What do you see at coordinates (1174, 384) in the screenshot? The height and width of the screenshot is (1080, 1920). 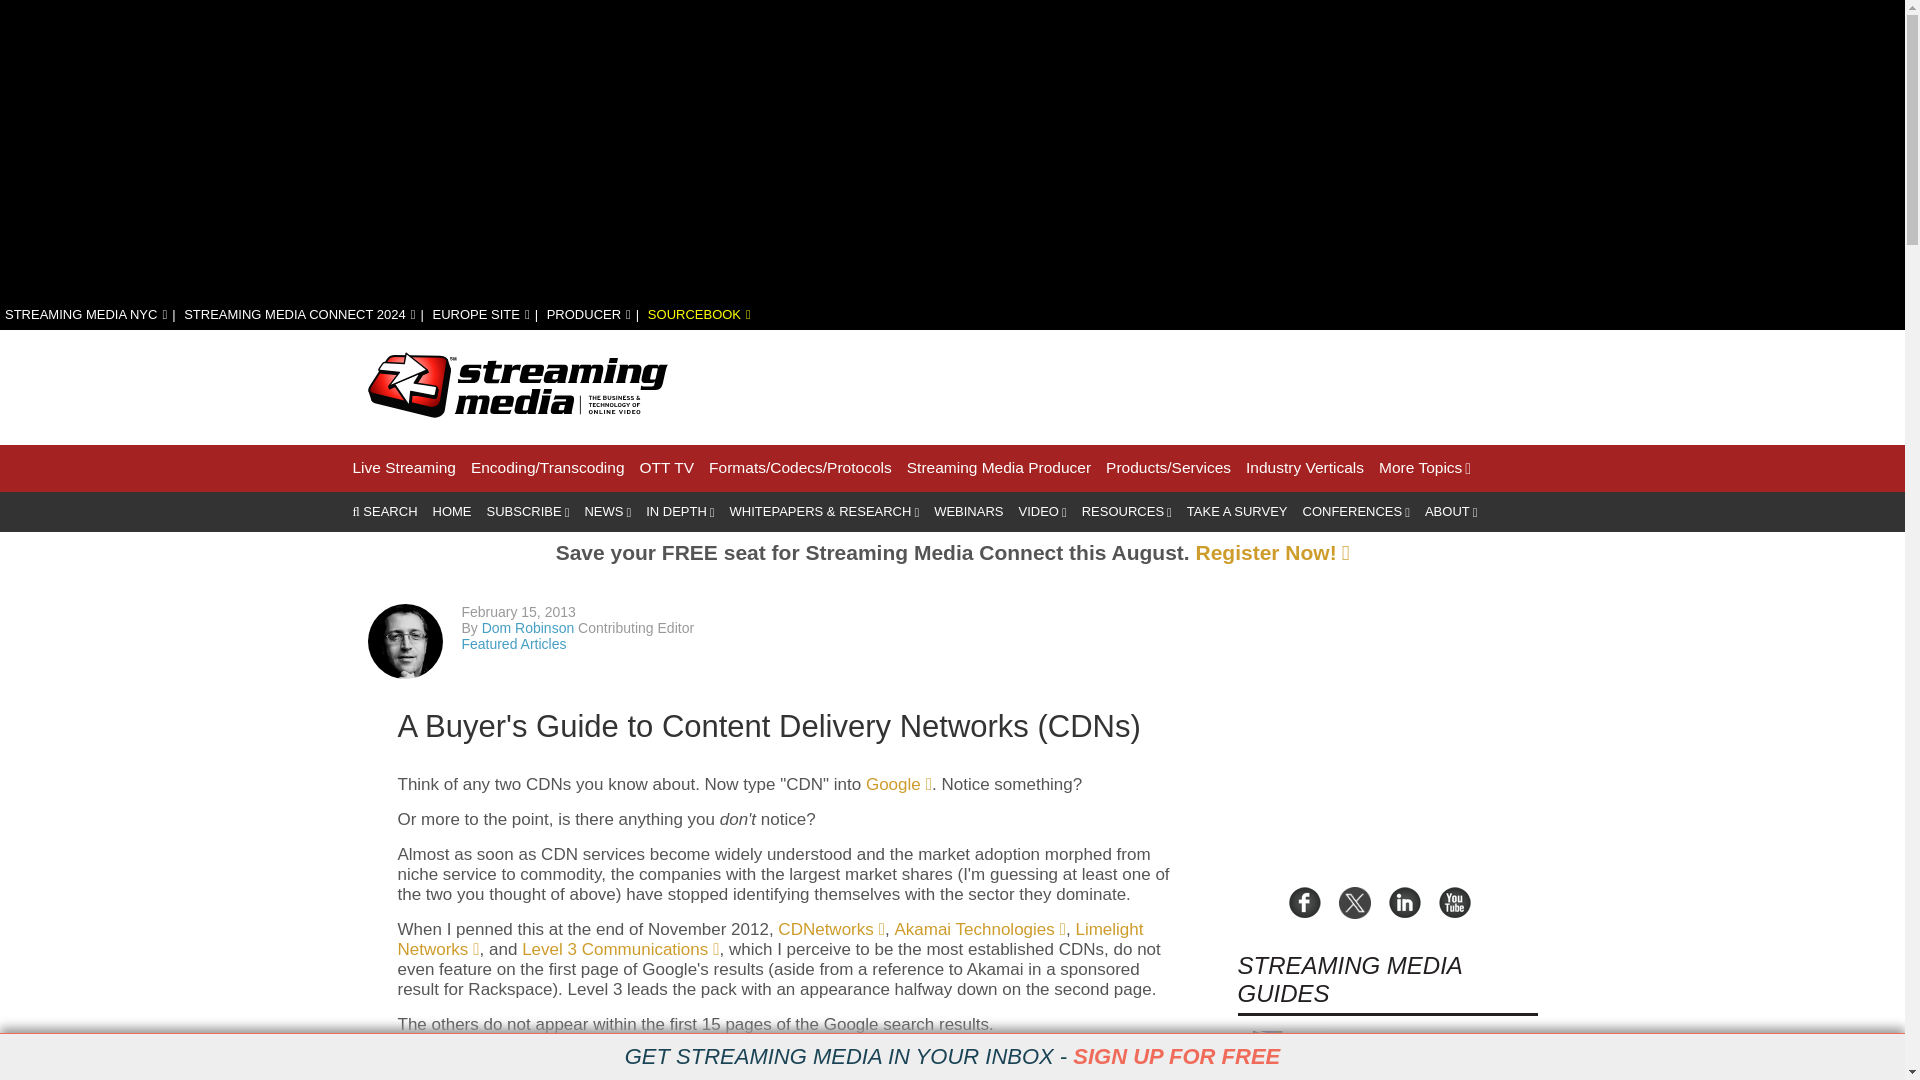 I see `3rd party ad content` at bounding box center [1174, 384].